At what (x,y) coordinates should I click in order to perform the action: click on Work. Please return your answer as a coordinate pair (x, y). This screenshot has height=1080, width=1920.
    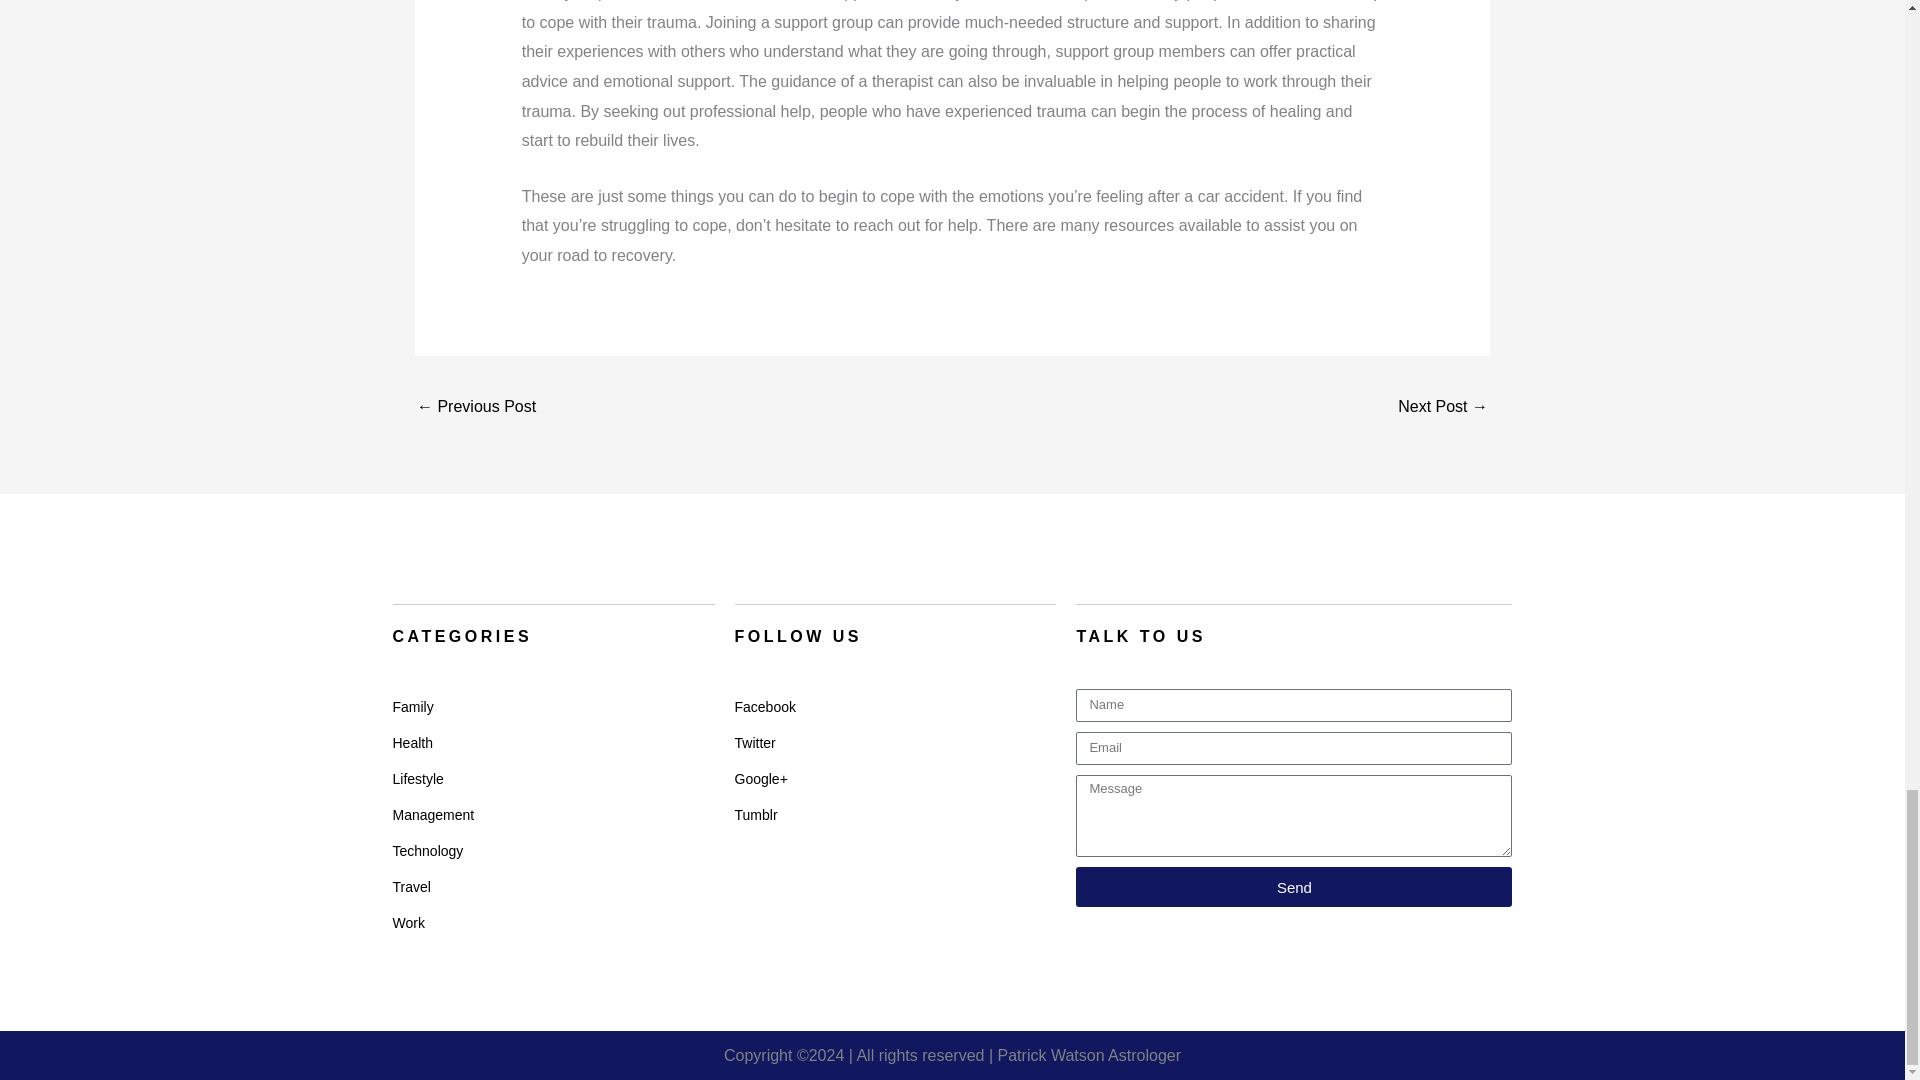
    Looking at the image, I should click on (552, 922).